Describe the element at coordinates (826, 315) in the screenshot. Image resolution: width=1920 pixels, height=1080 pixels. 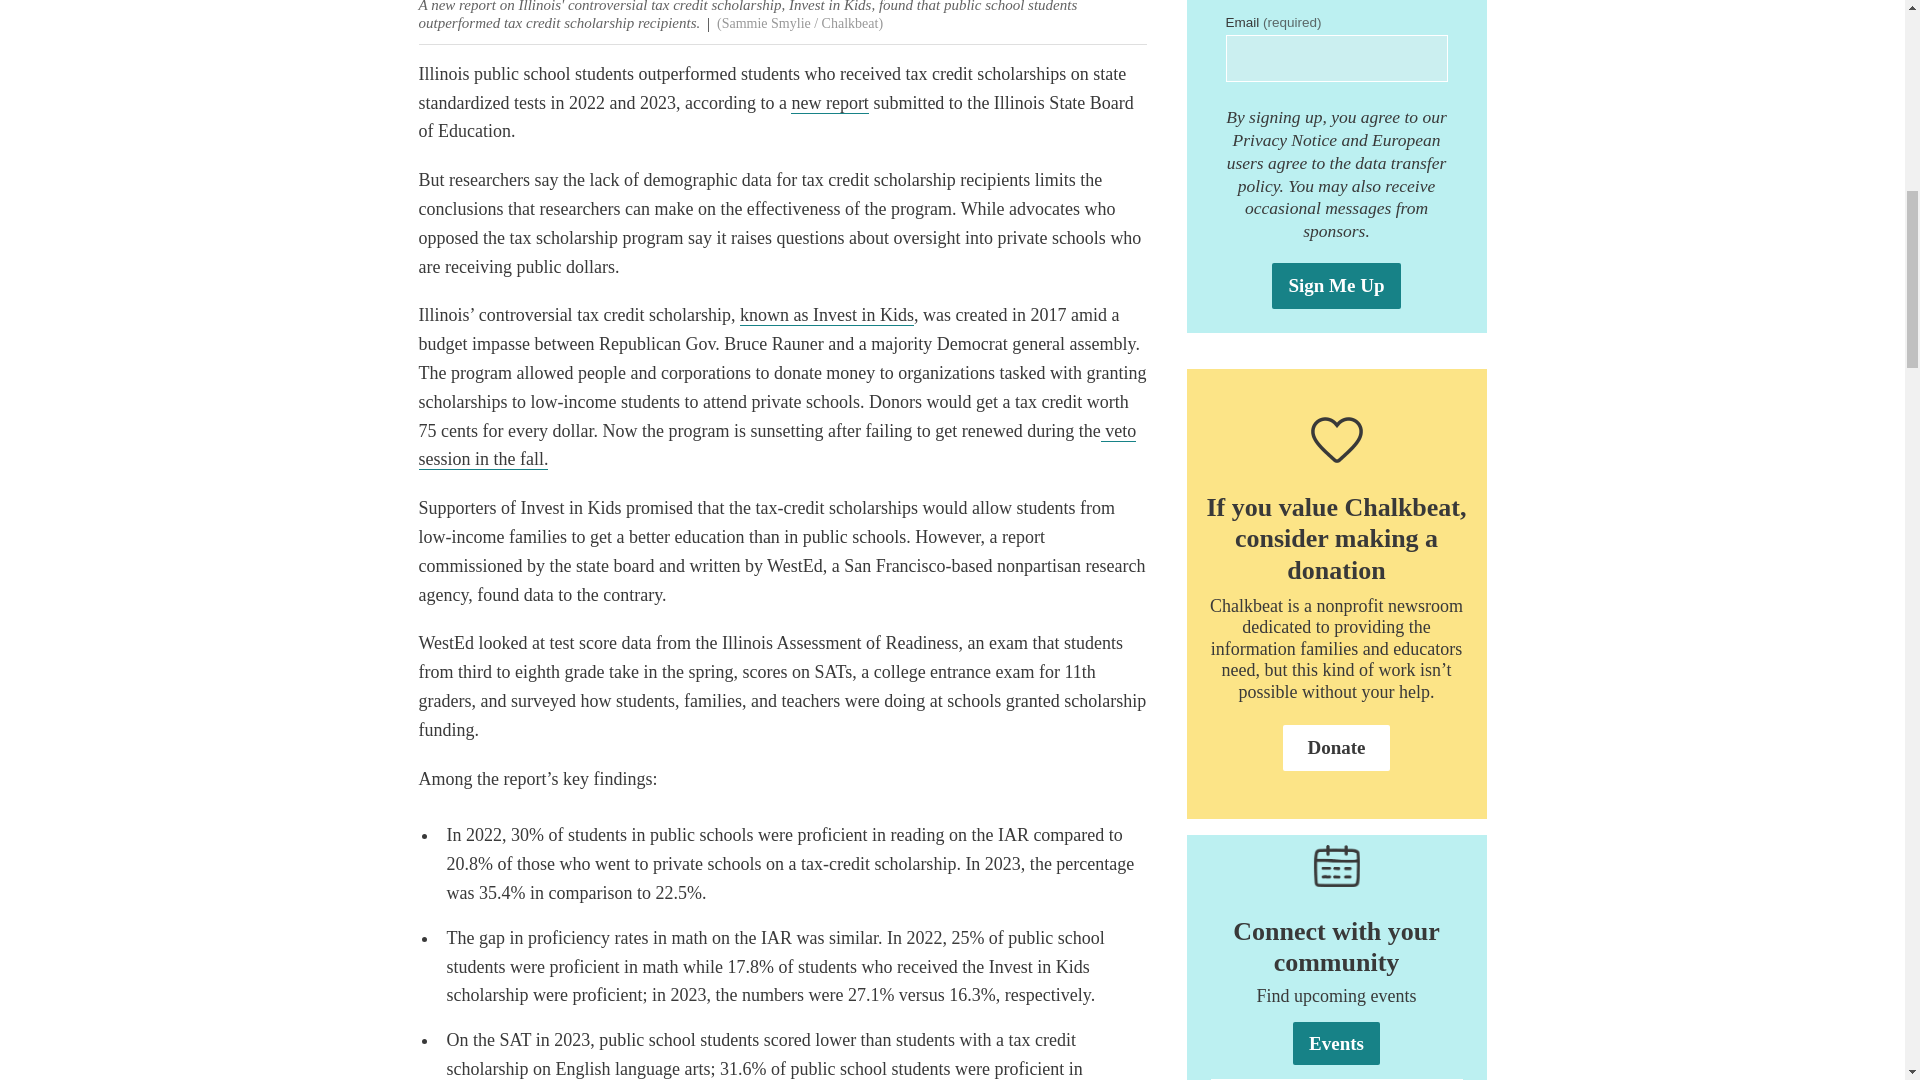
I see `known as Invest in Kids` at that location.